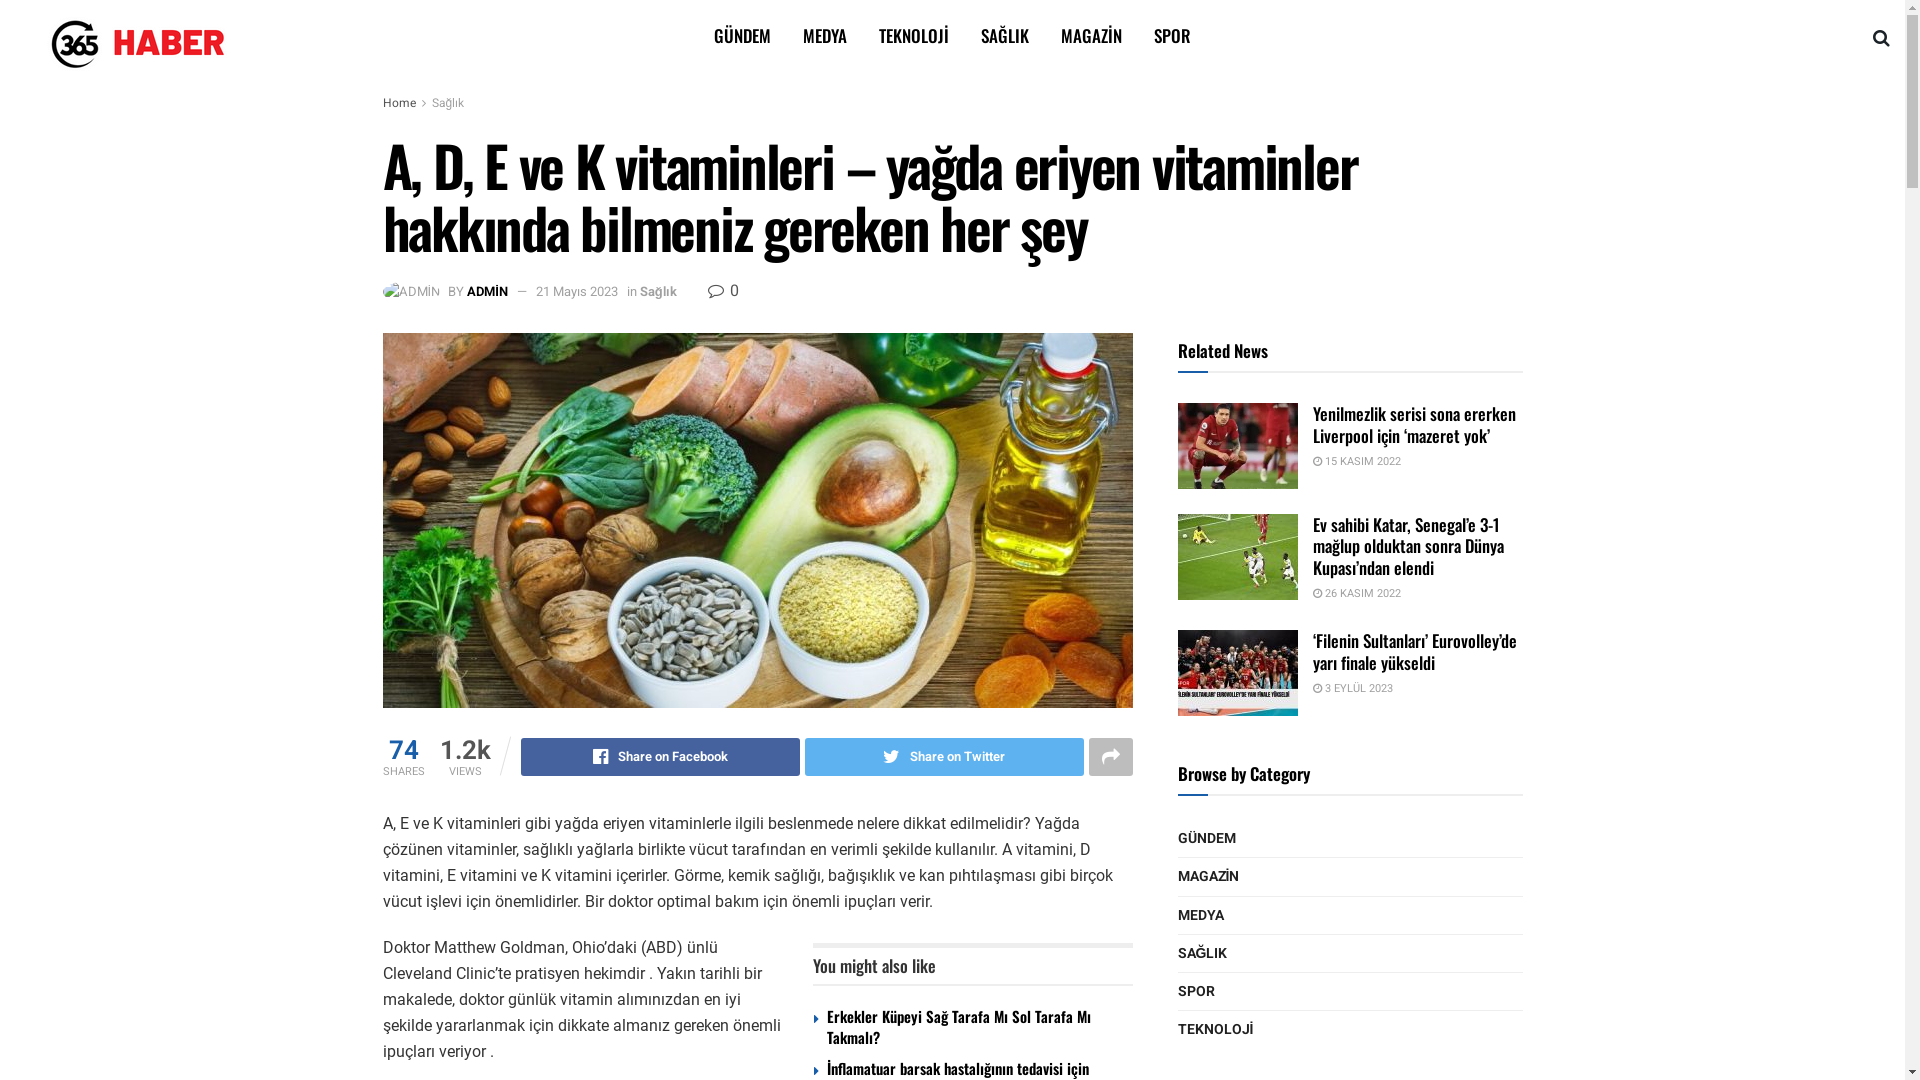 This screenshot has width=1920, height=1080. I want to click on 15 KASIM 2022, so click(1356, 462).